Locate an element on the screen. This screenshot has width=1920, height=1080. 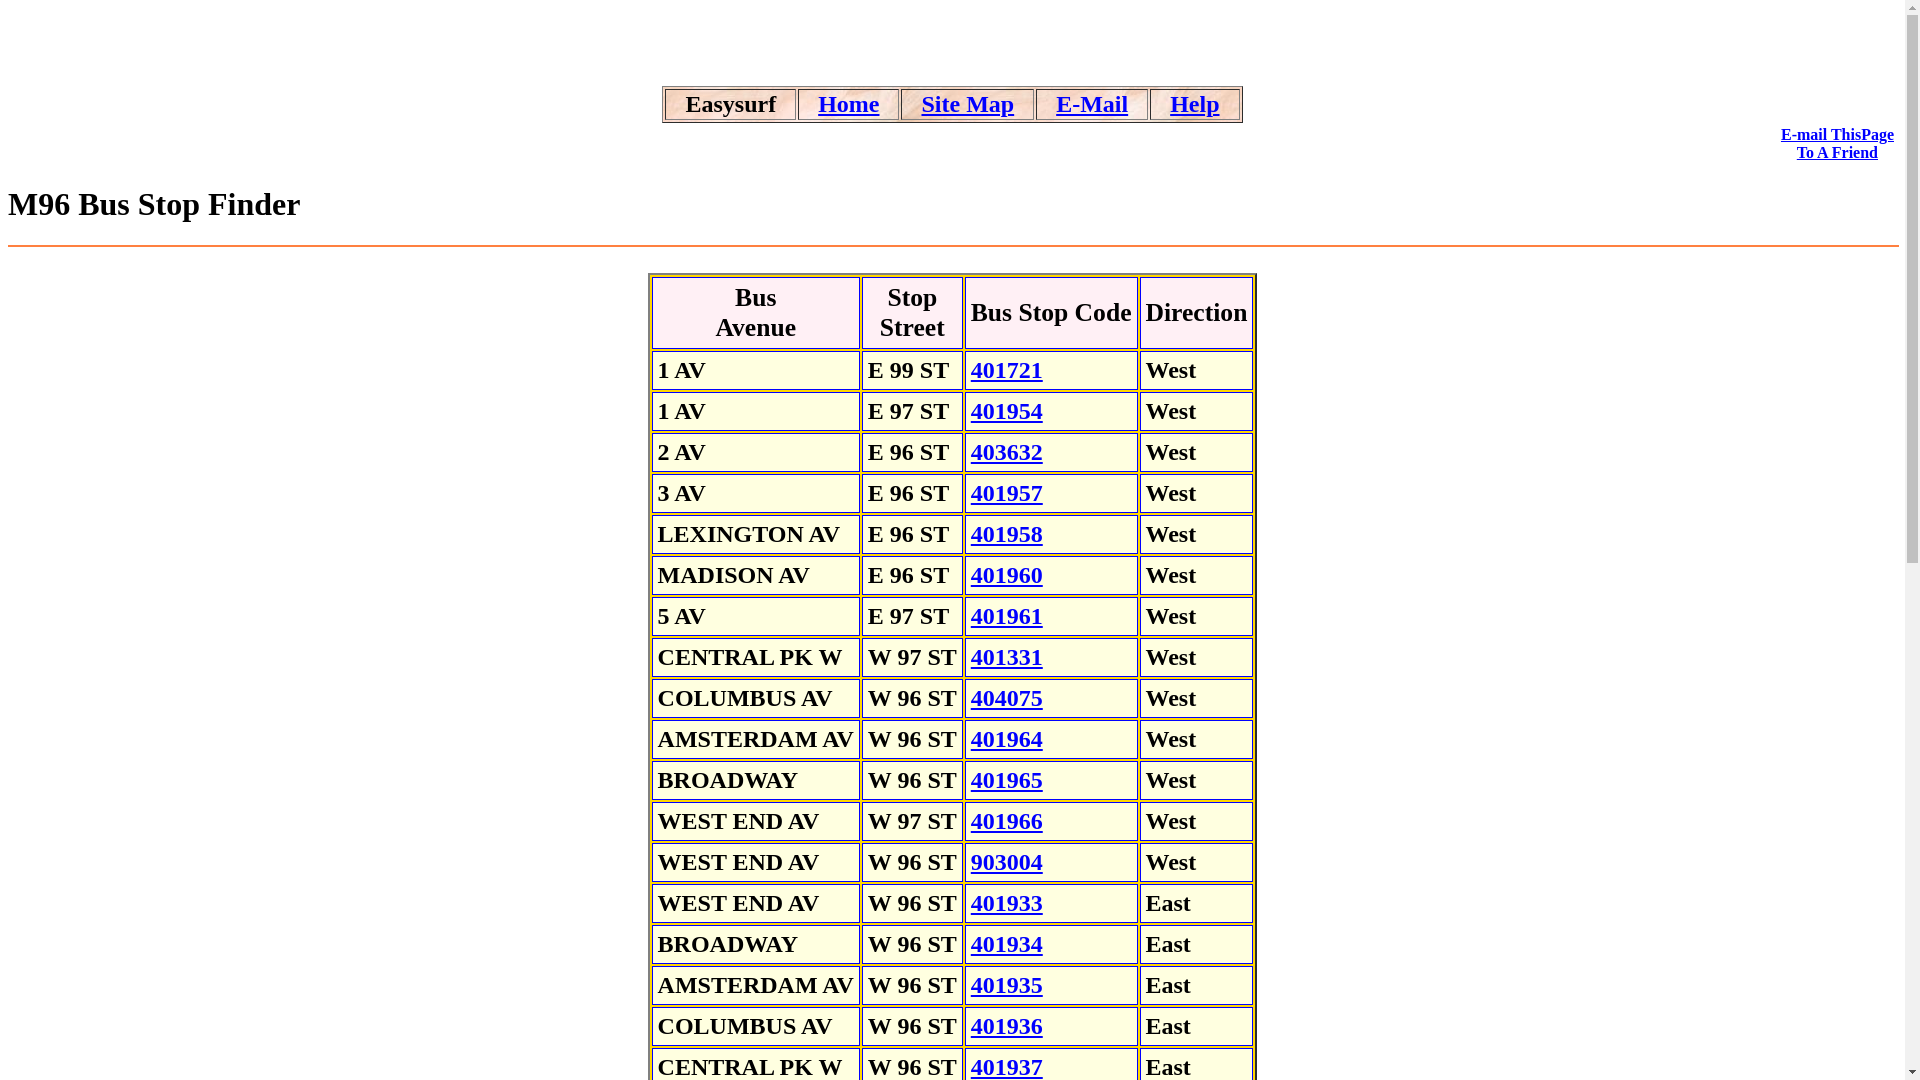
401935 is located at coordinates (1007, 985).